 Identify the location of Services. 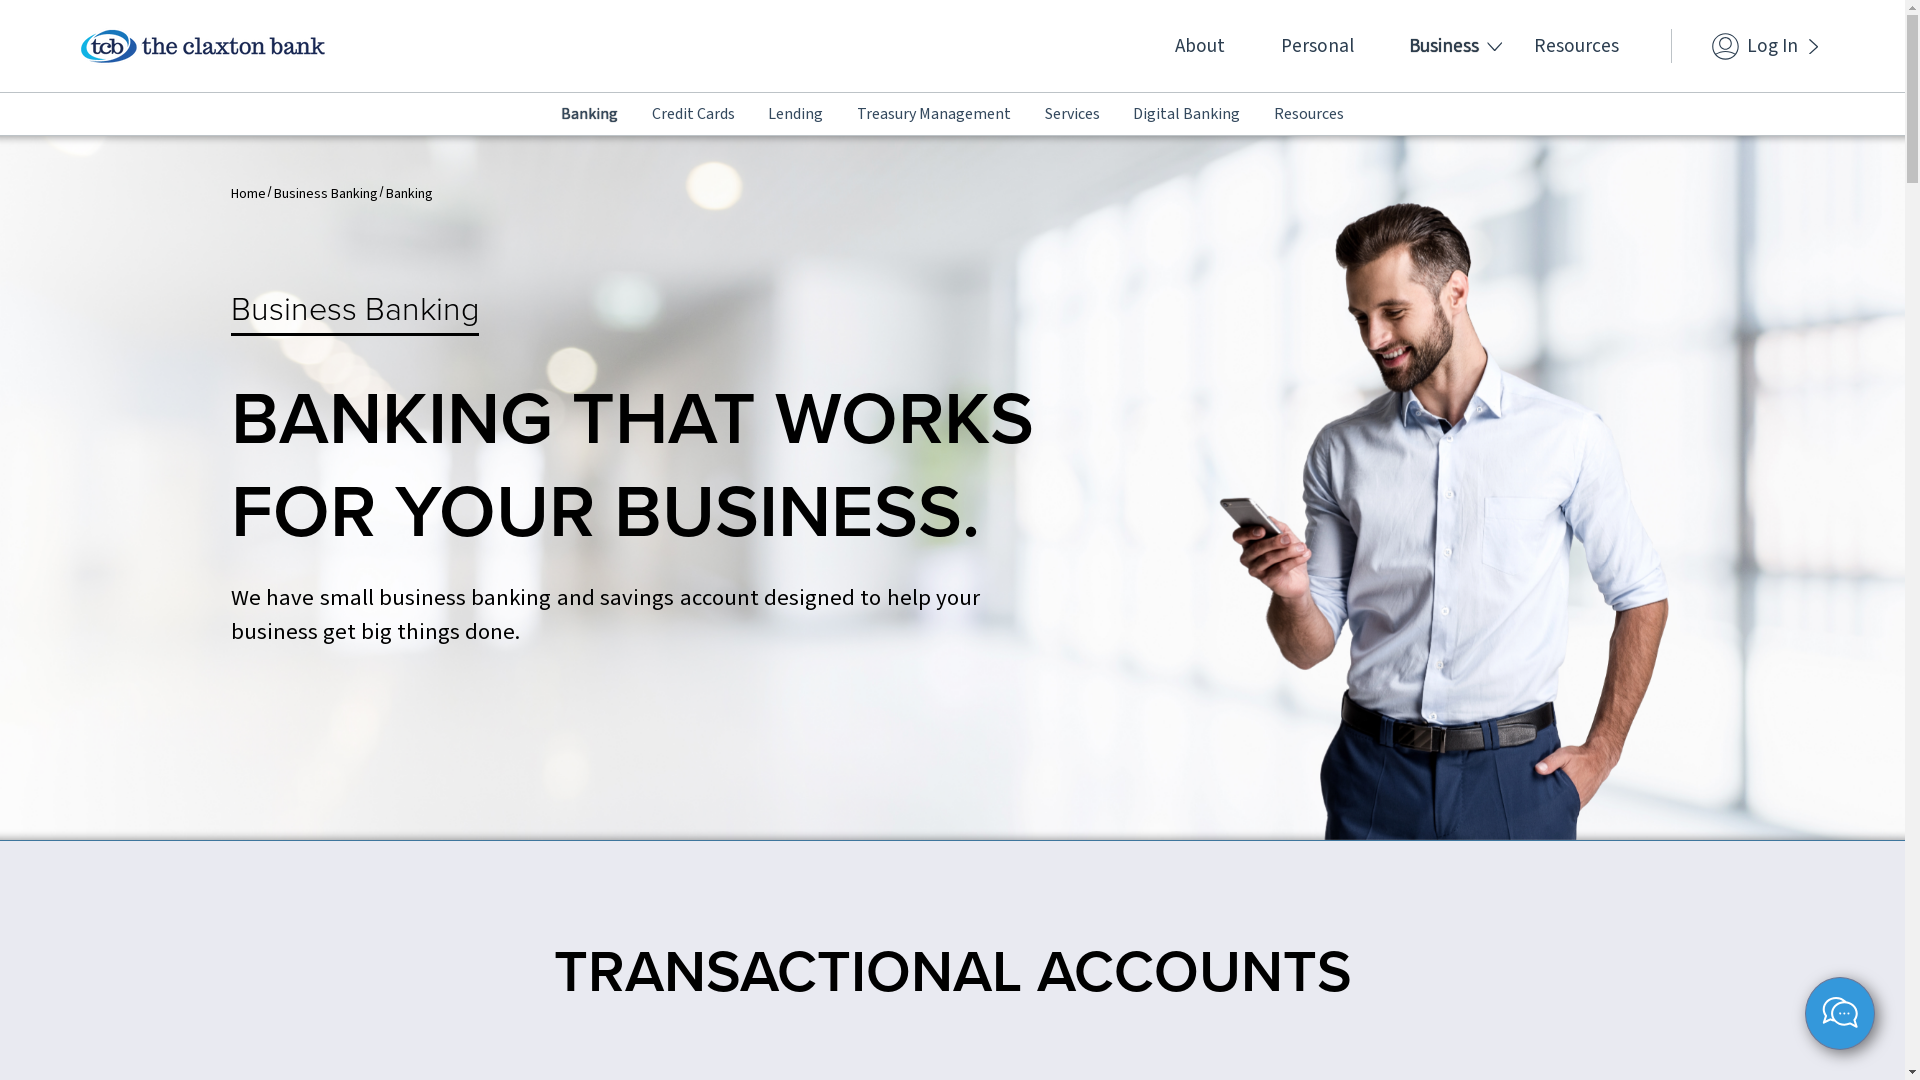
(1072, 114).